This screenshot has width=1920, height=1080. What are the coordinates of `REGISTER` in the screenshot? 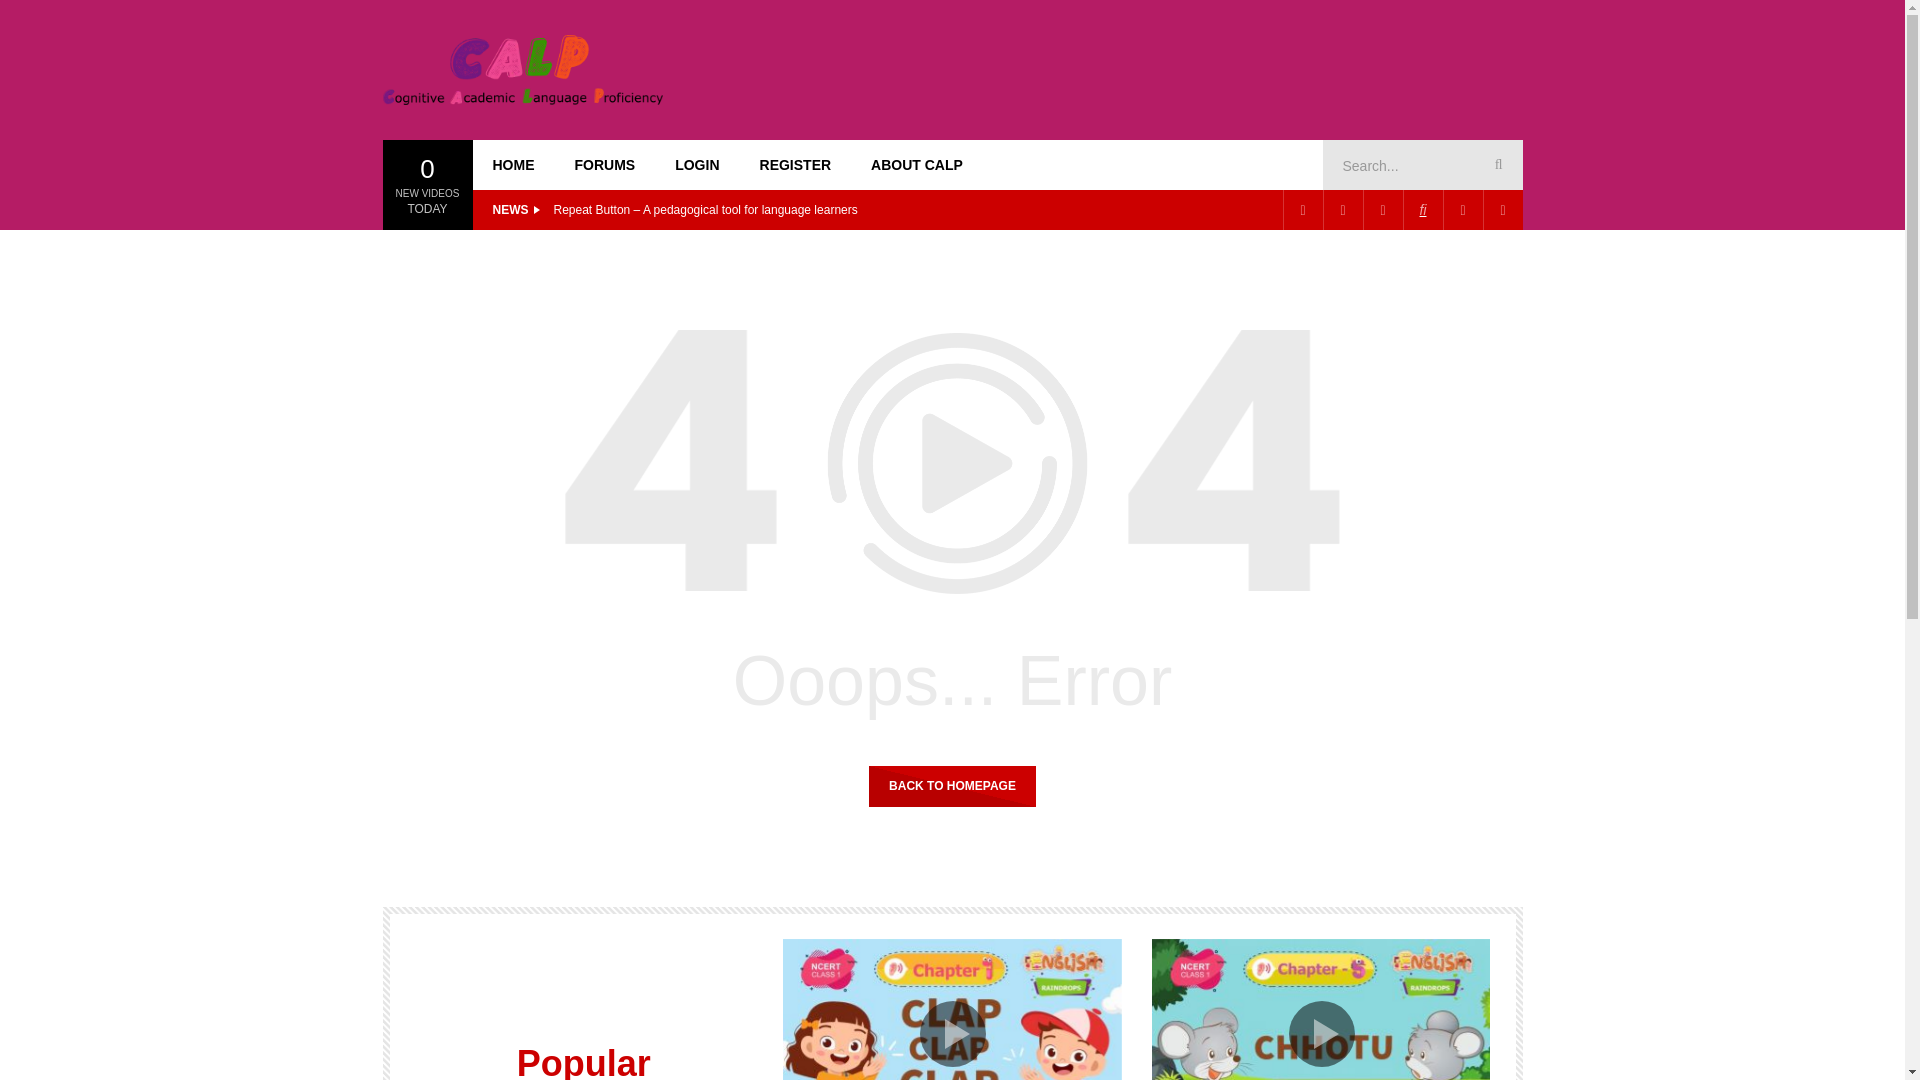 It's located at (796, 165).